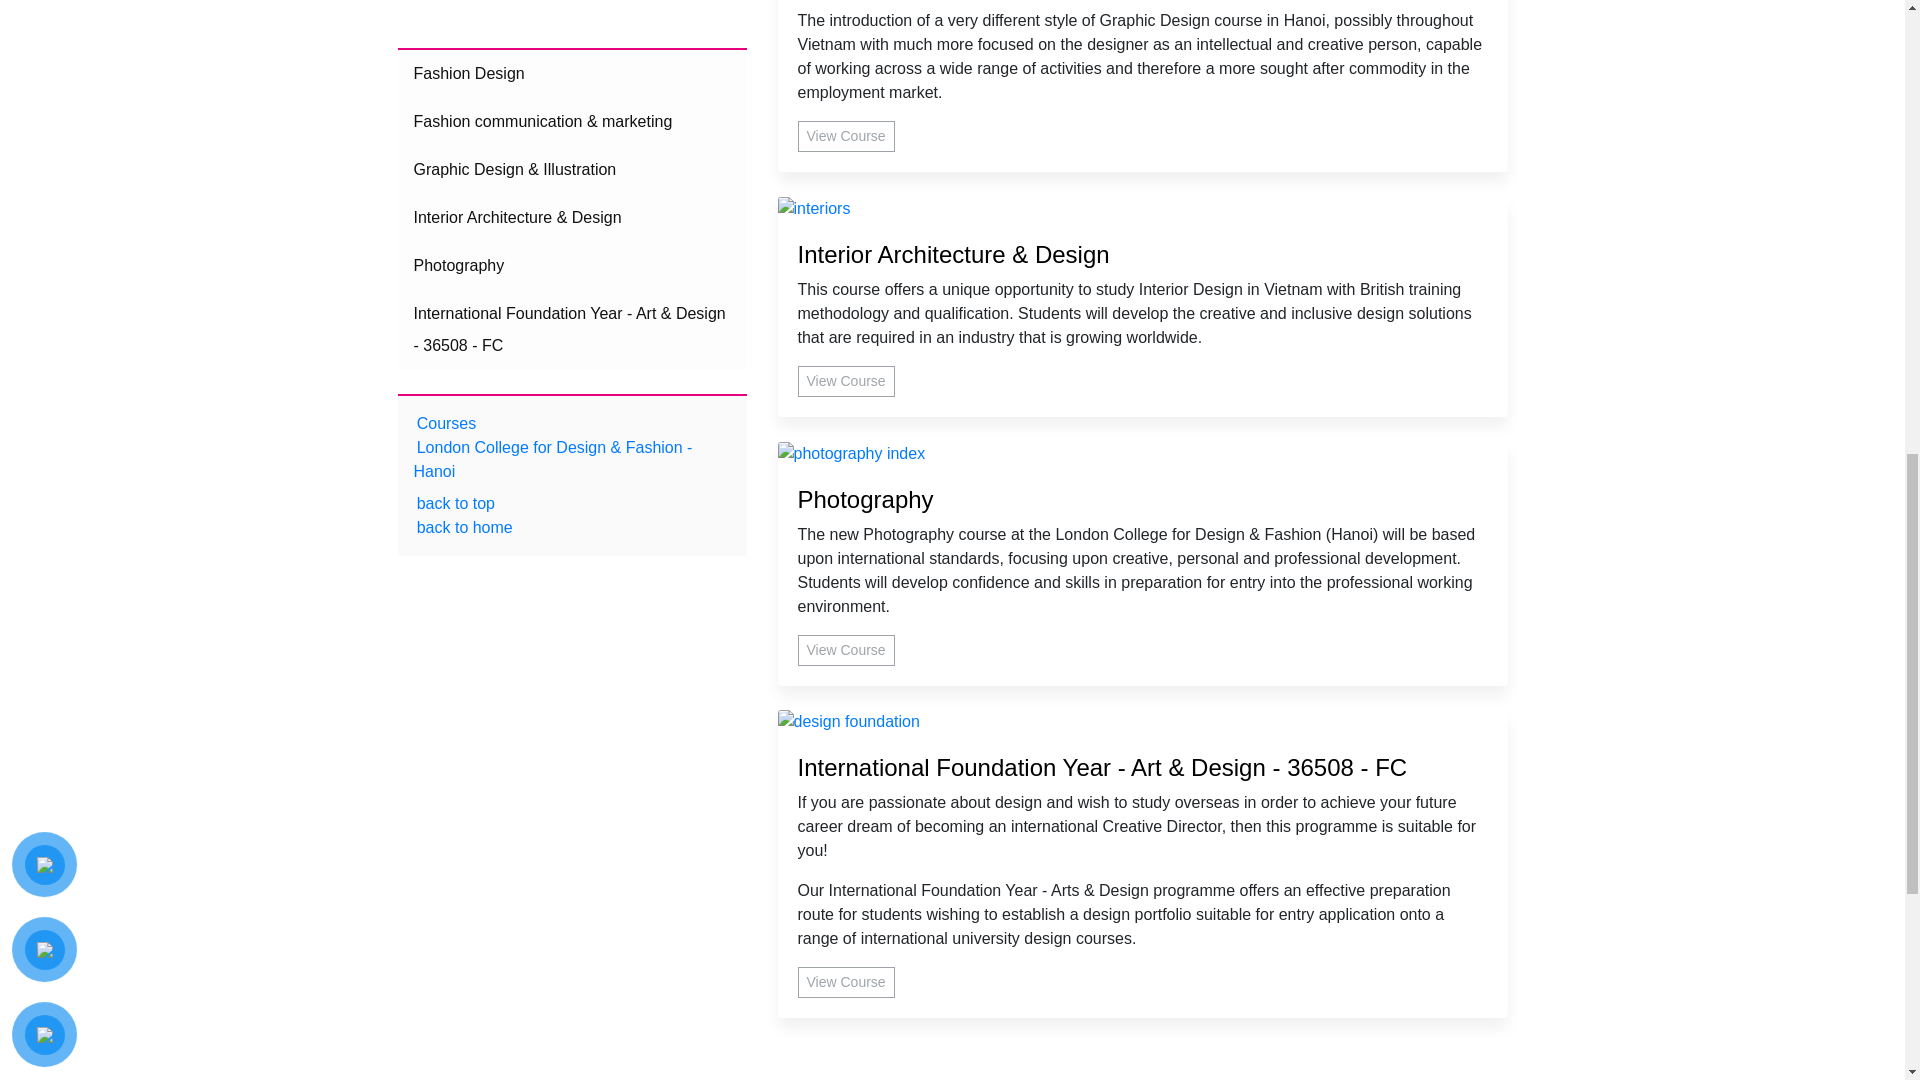 The height and width of the screenshot is (1080, 1920). What do you see at coordinates (1143, 500) in the screenshot?
I see `Photography` at bounding box center [1143, 500].